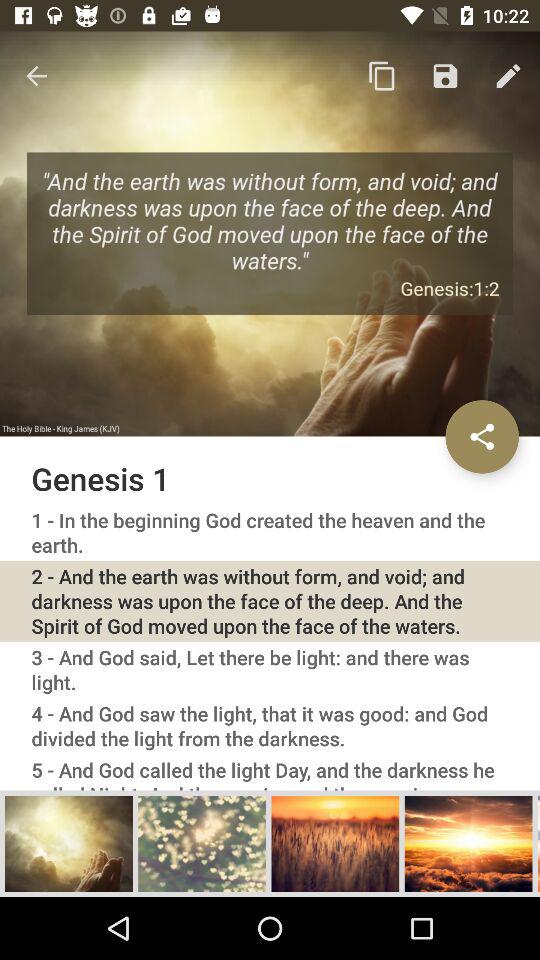 Image resolution: width=540 pixels, height=960 pixels. Describe the element at coordinates (468, 843) in the screenshot. I see `select image` at that location.